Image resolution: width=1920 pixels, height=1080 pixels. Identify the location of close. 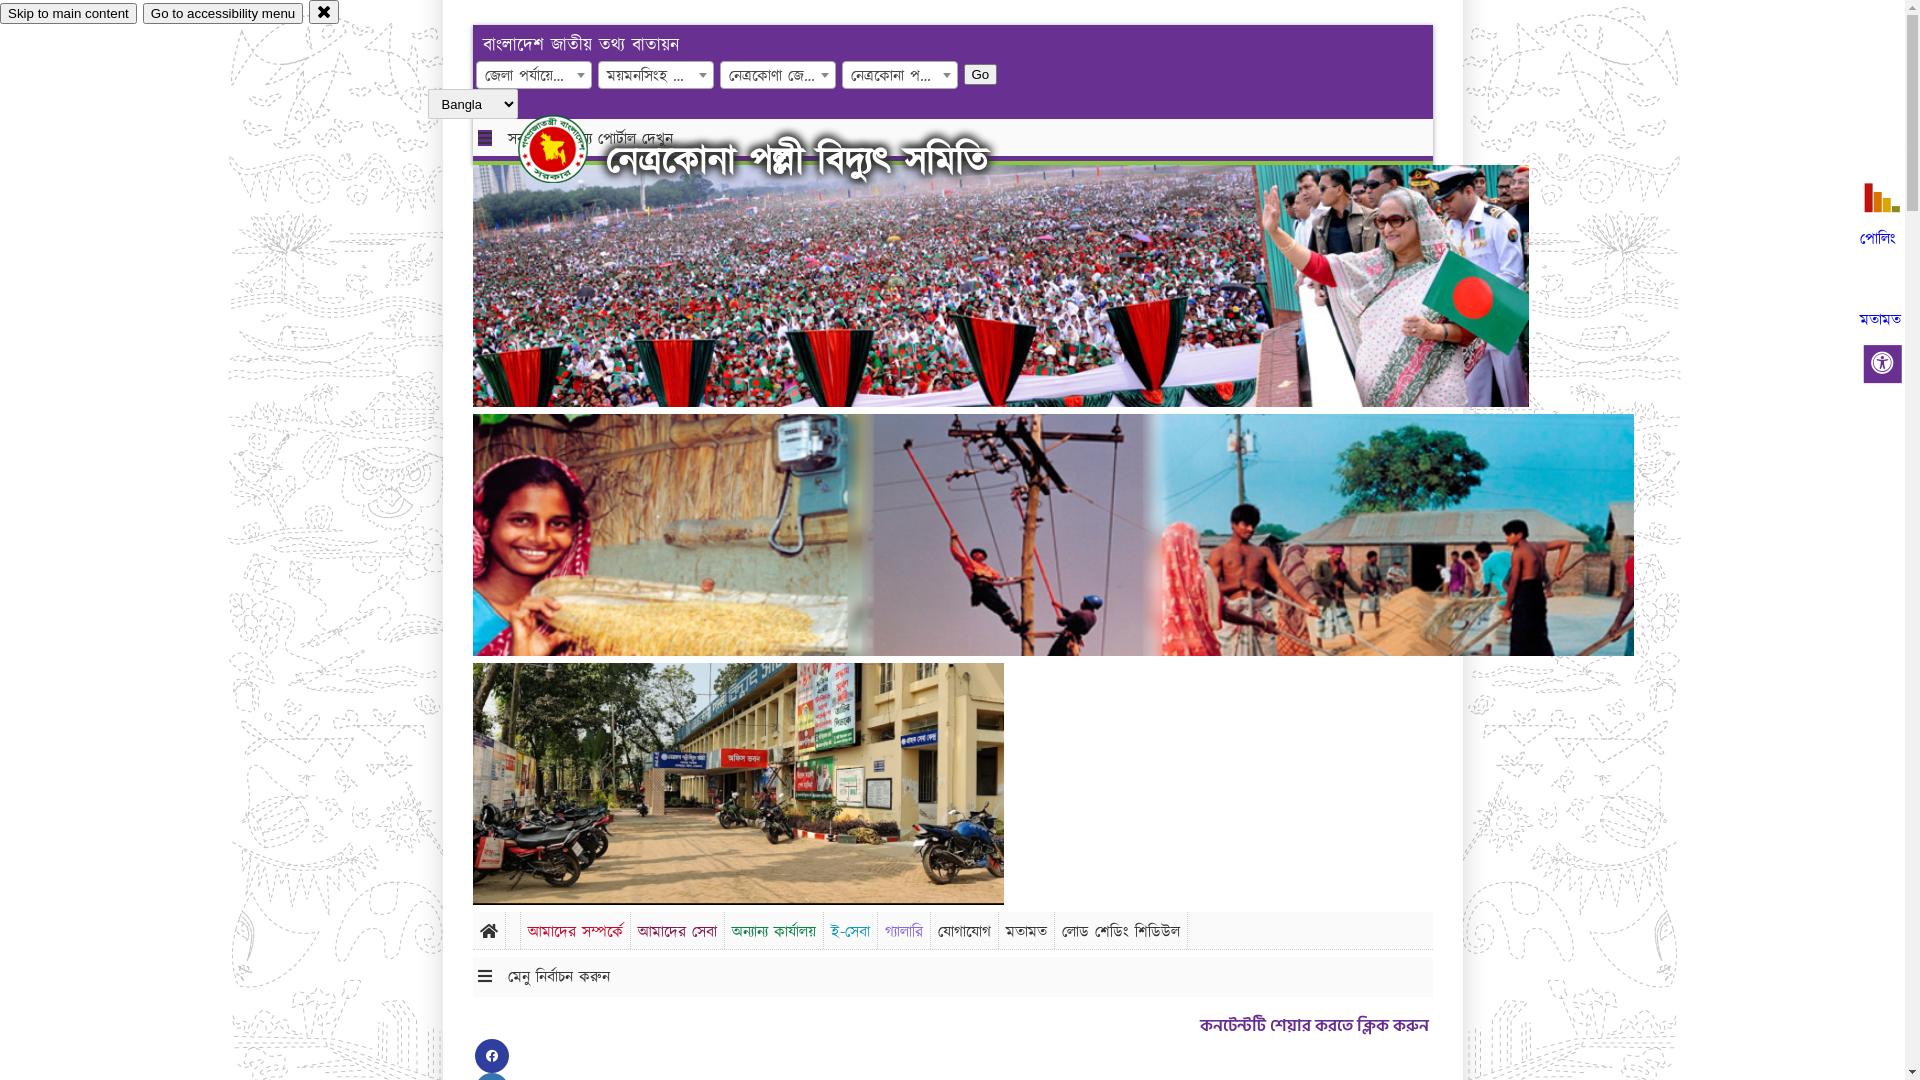
(324, 12).